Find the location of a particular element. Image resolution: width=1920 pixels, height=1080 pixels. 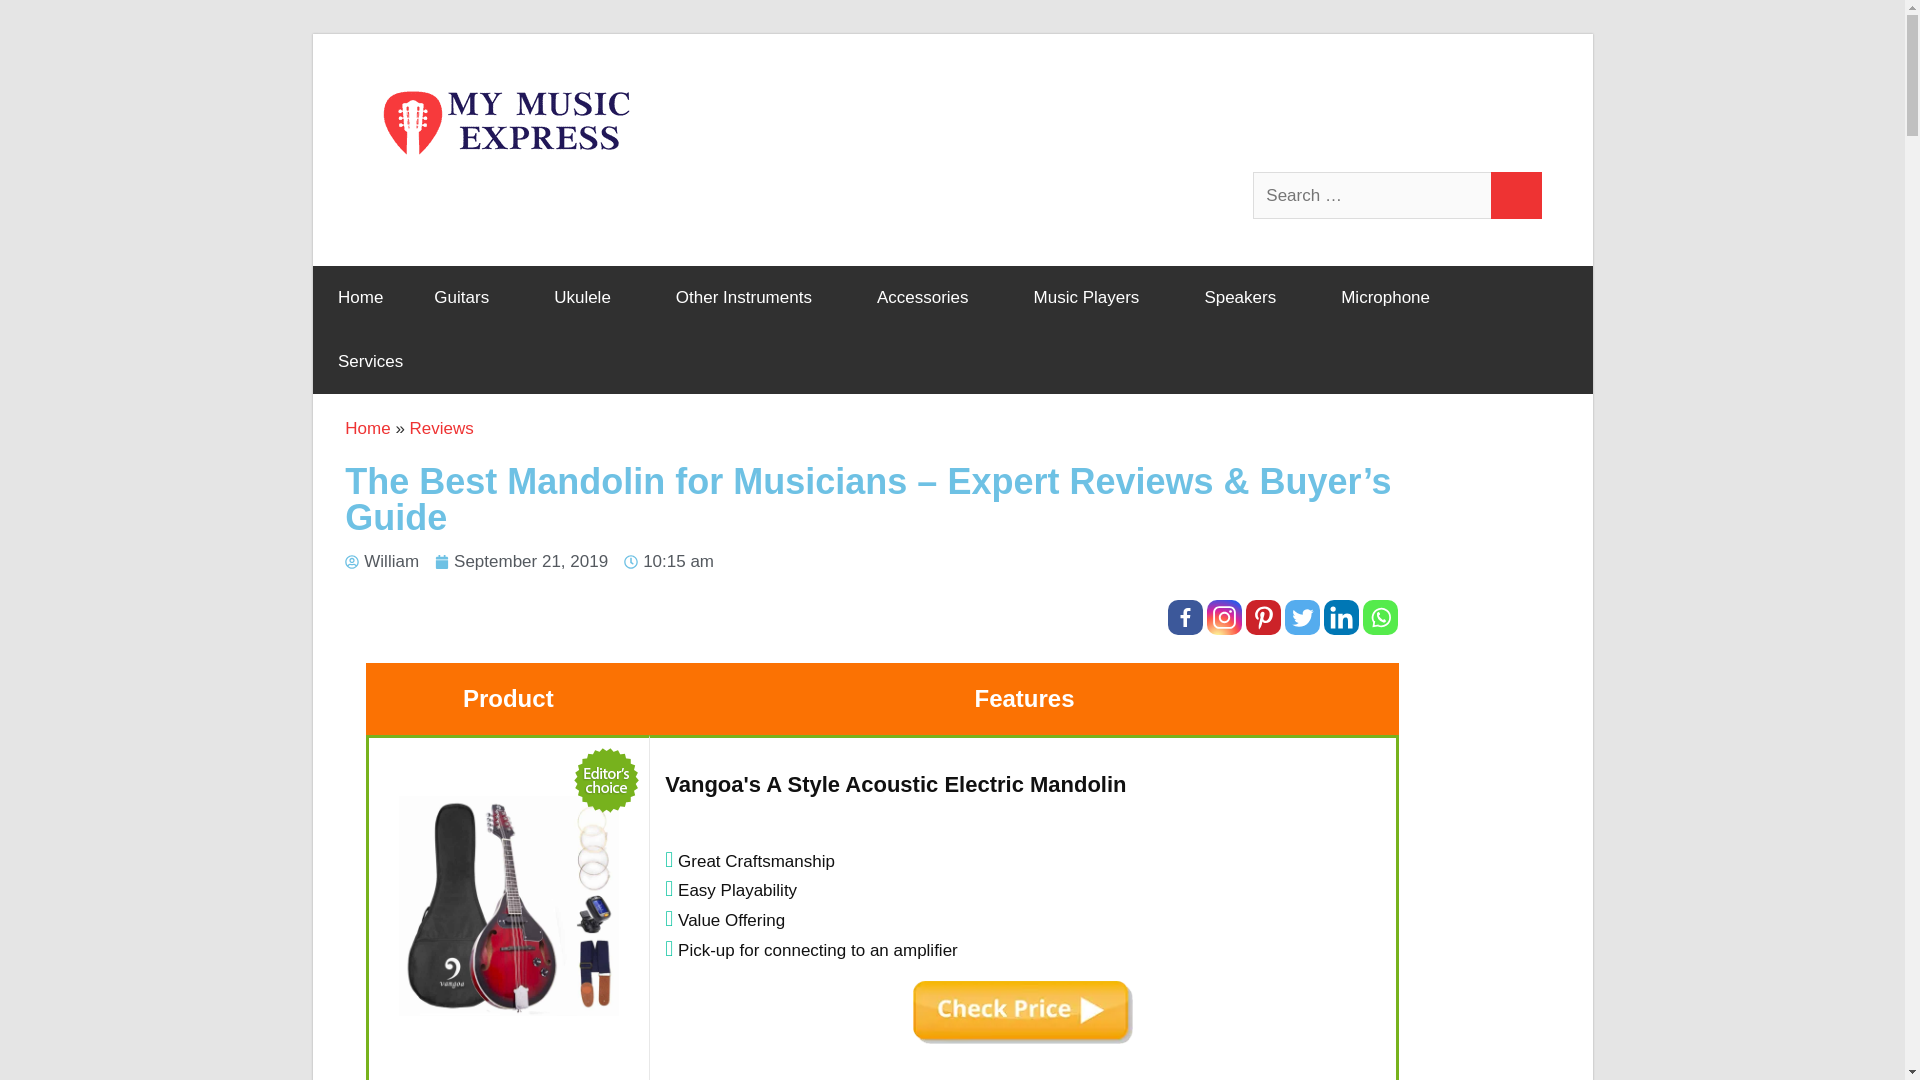

Instagram is located at coordinates (1224, 618).